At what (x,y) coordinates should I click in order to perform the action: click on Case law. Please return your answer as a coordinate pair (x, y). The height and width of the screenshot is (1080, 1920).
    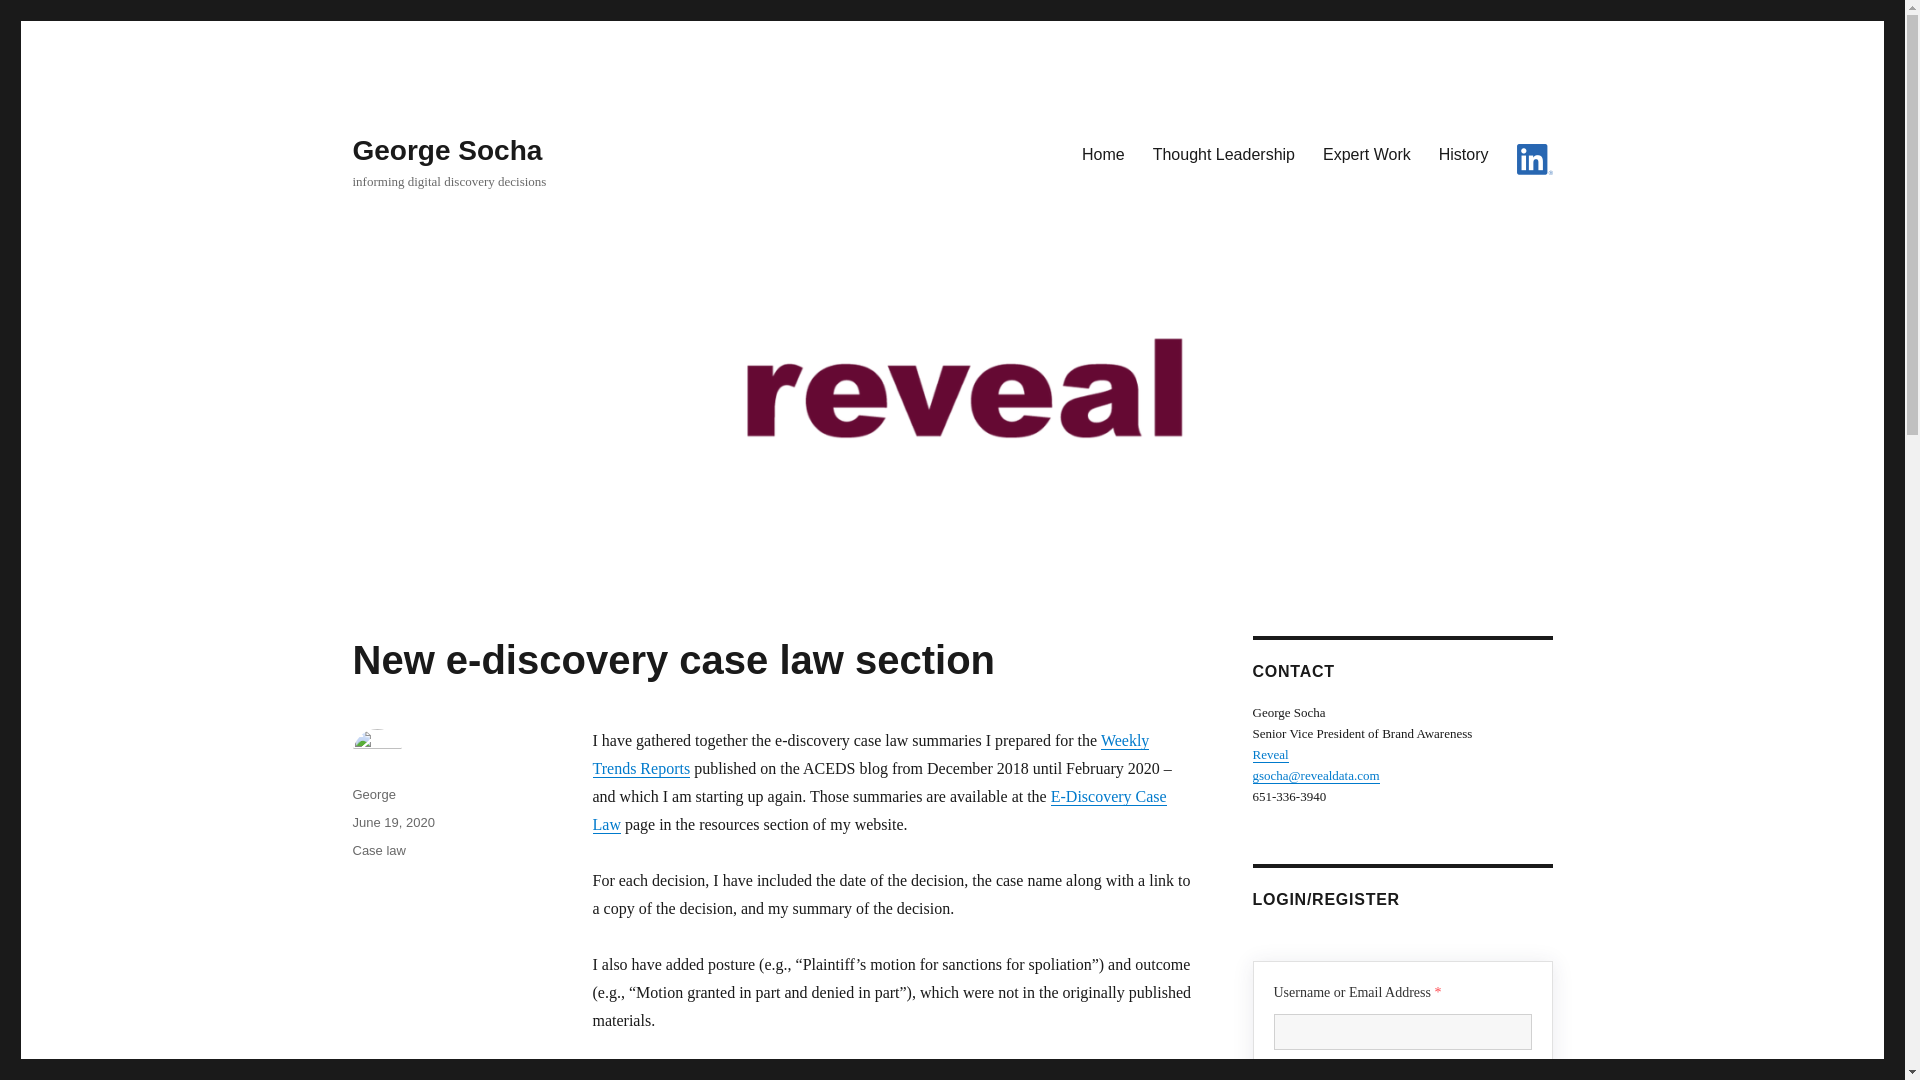
    Looking at the image, I should click on (378, 850).